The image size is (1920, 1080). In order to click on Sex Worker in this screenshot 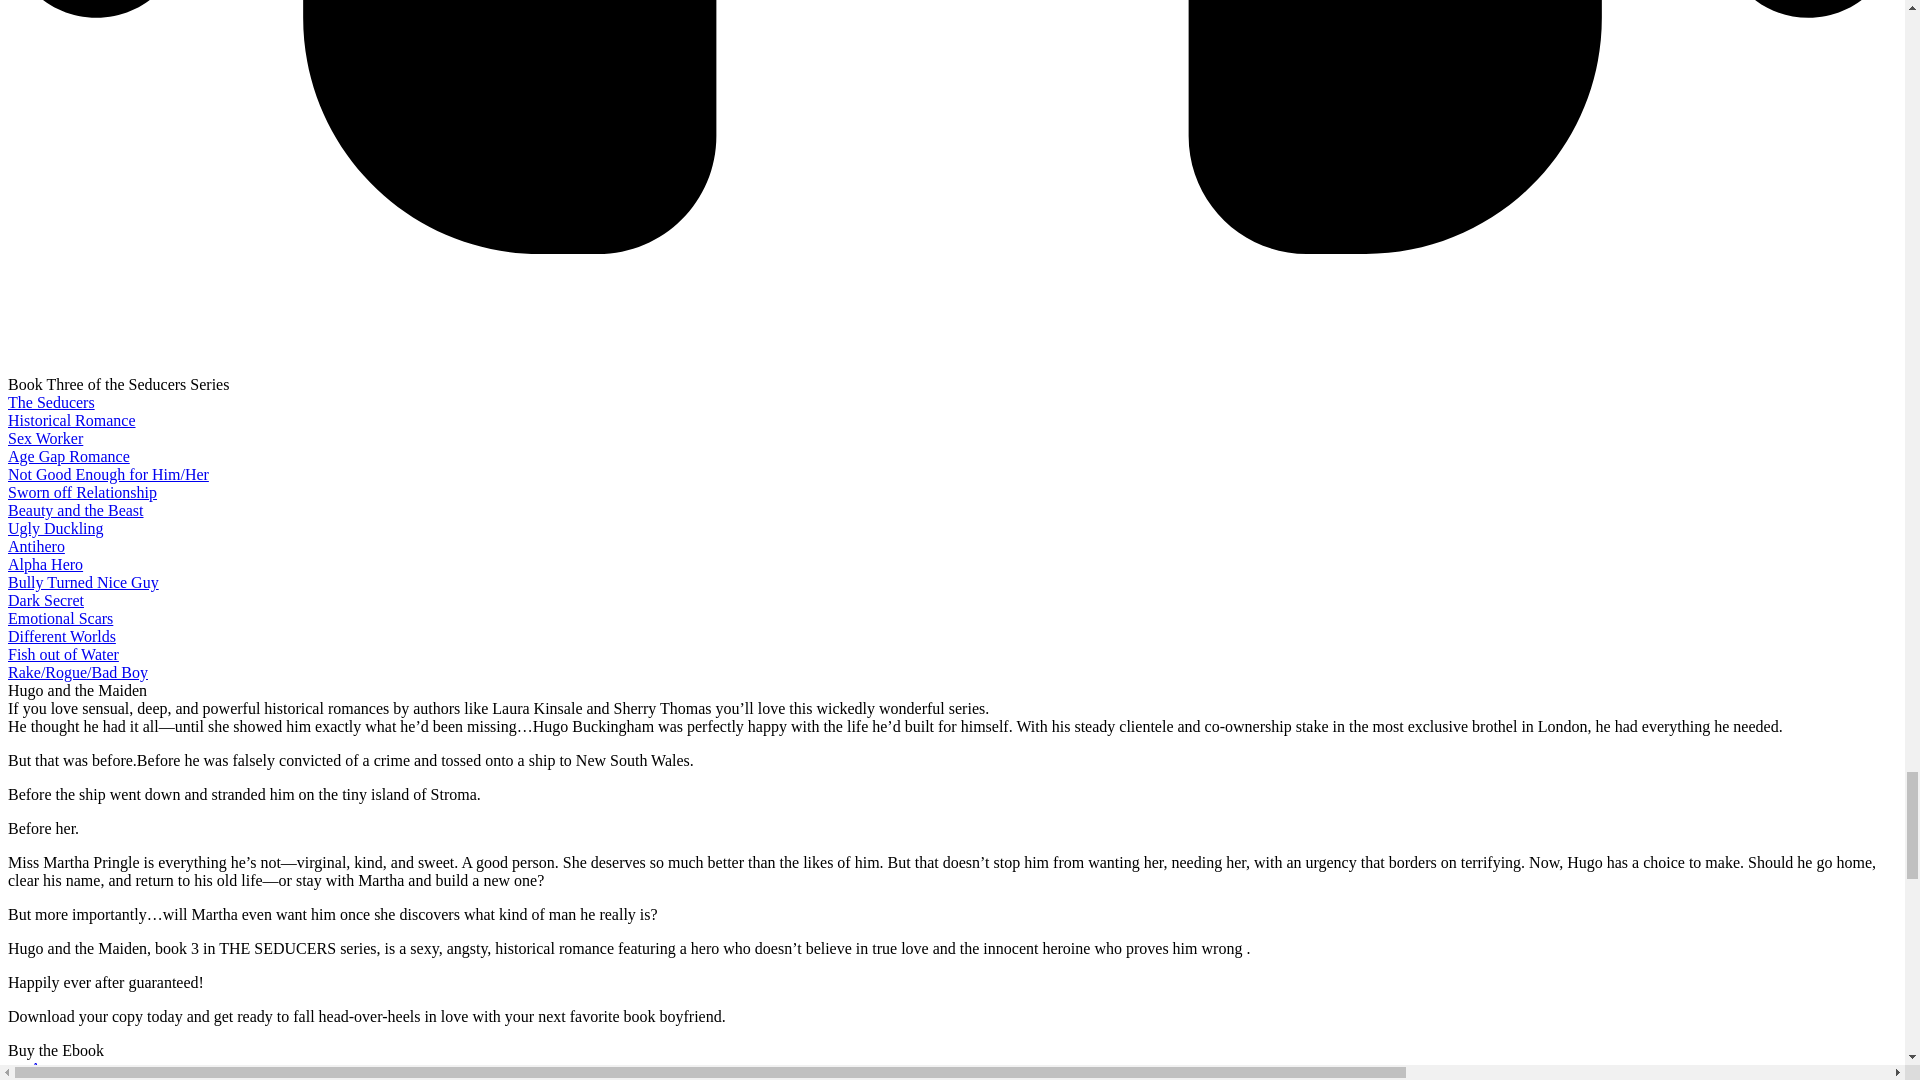, I will do `click(44, 438)`.